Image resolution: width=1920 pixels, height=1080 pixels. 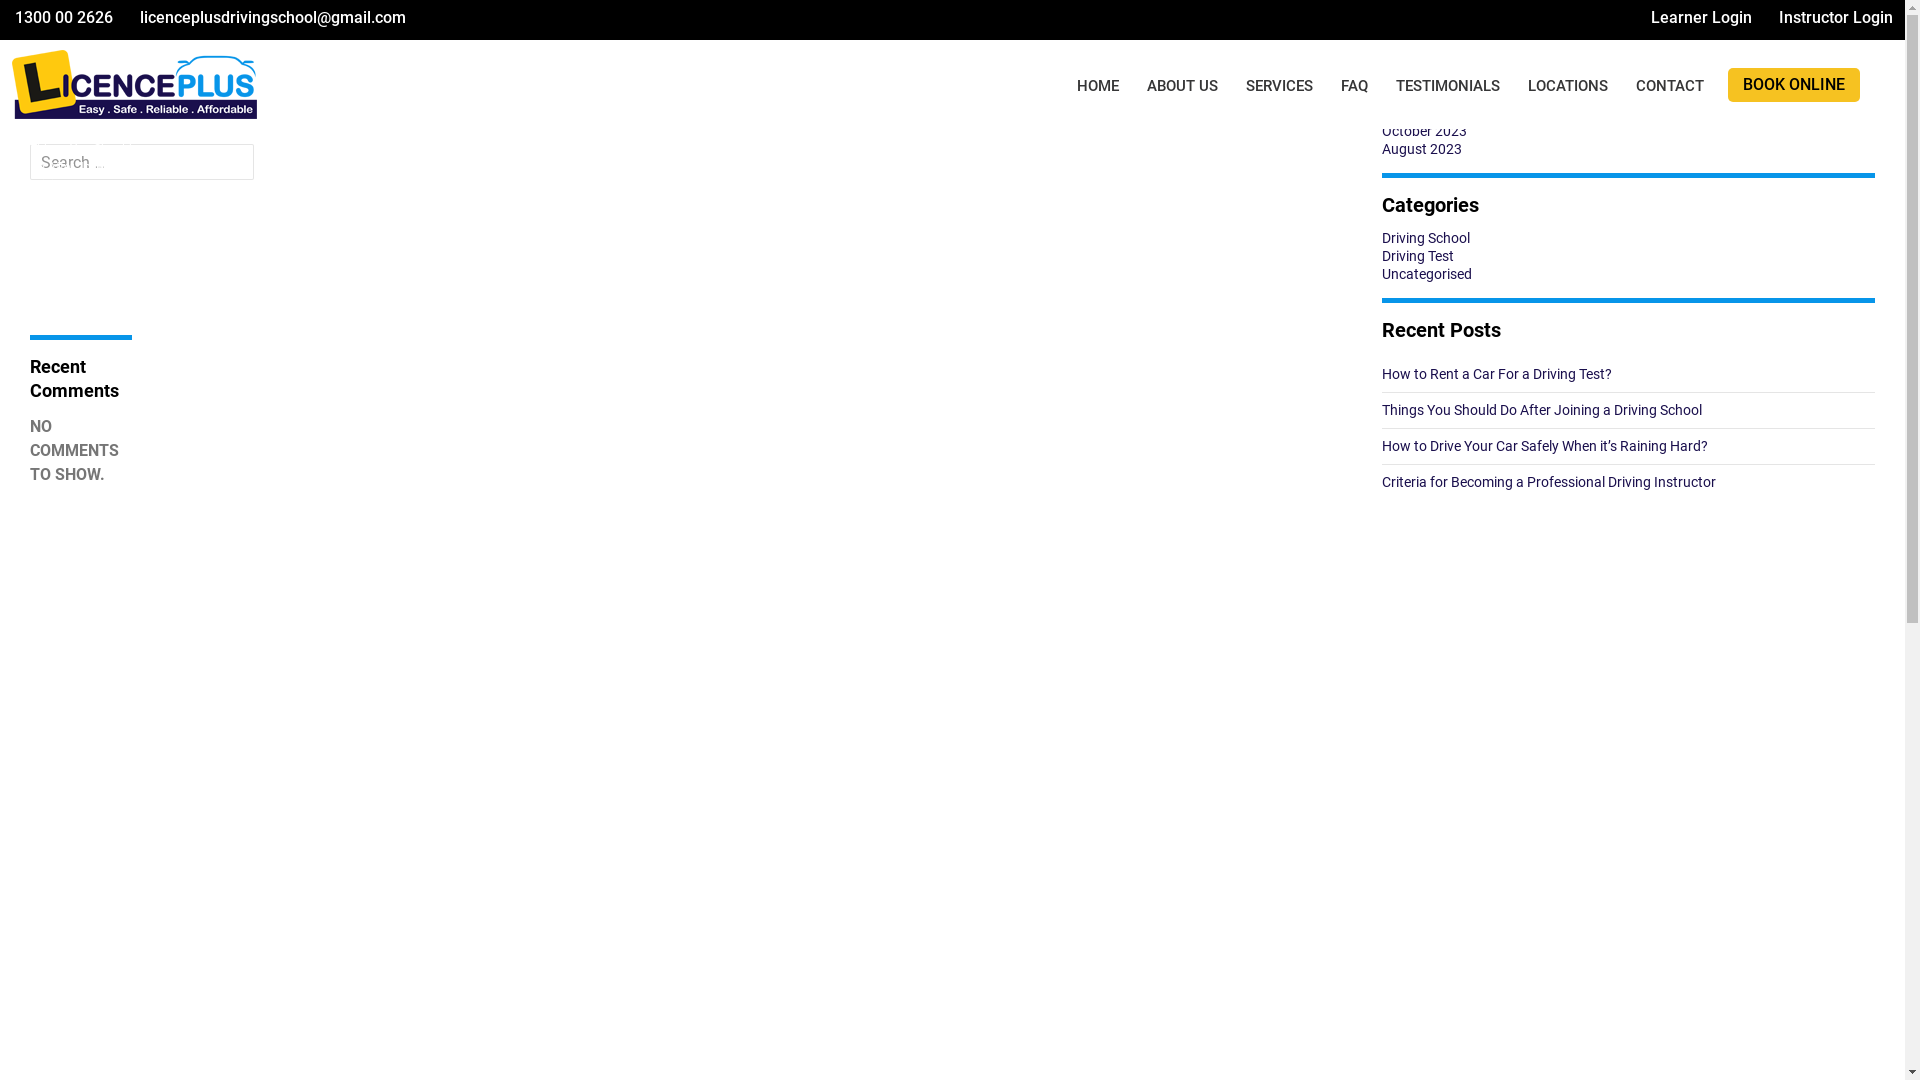 I want to click on November 2023, so click(x=1432, y=113).